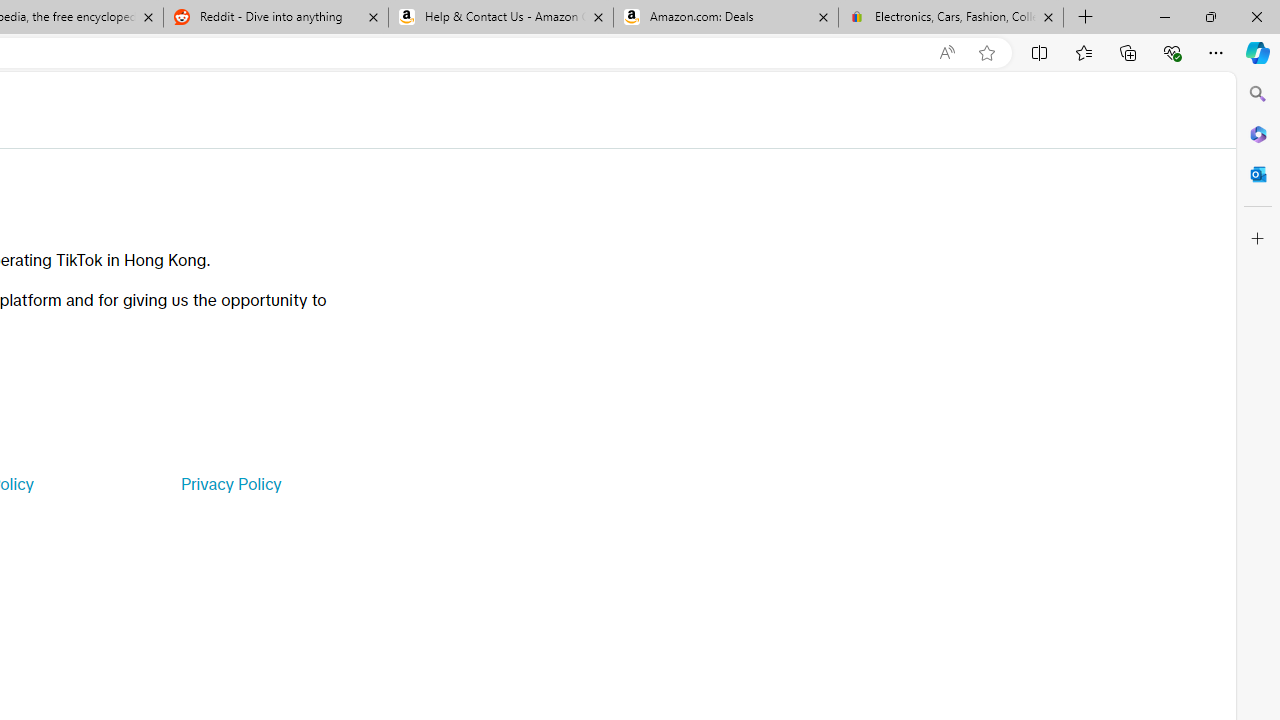 The height and width of the screenshot is (720, 1280). Describe the element at coordinates (1172, 52) in the screenshot. I see `Browser essentials` at that location.